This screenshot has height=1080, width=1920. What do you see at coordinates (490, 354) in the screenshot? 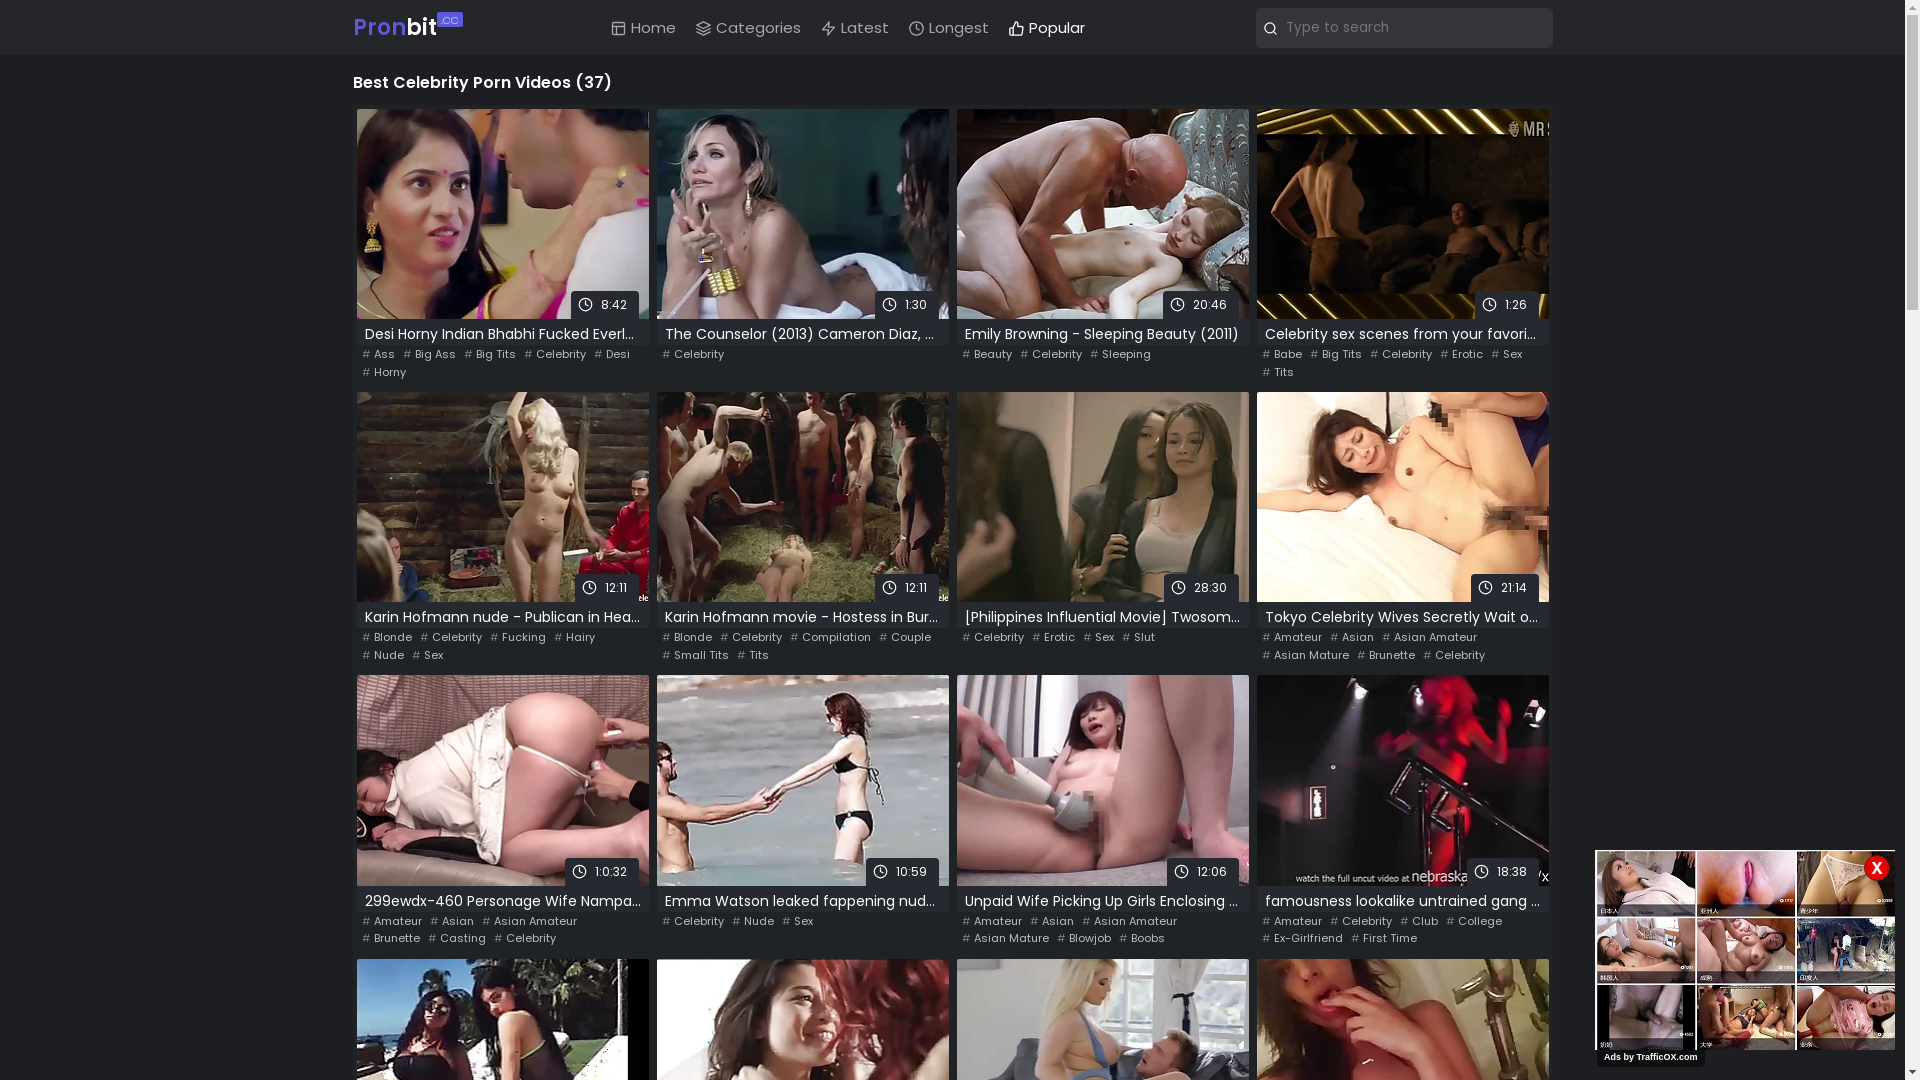
I see `Big Tits` at bounding box center [490, 354].